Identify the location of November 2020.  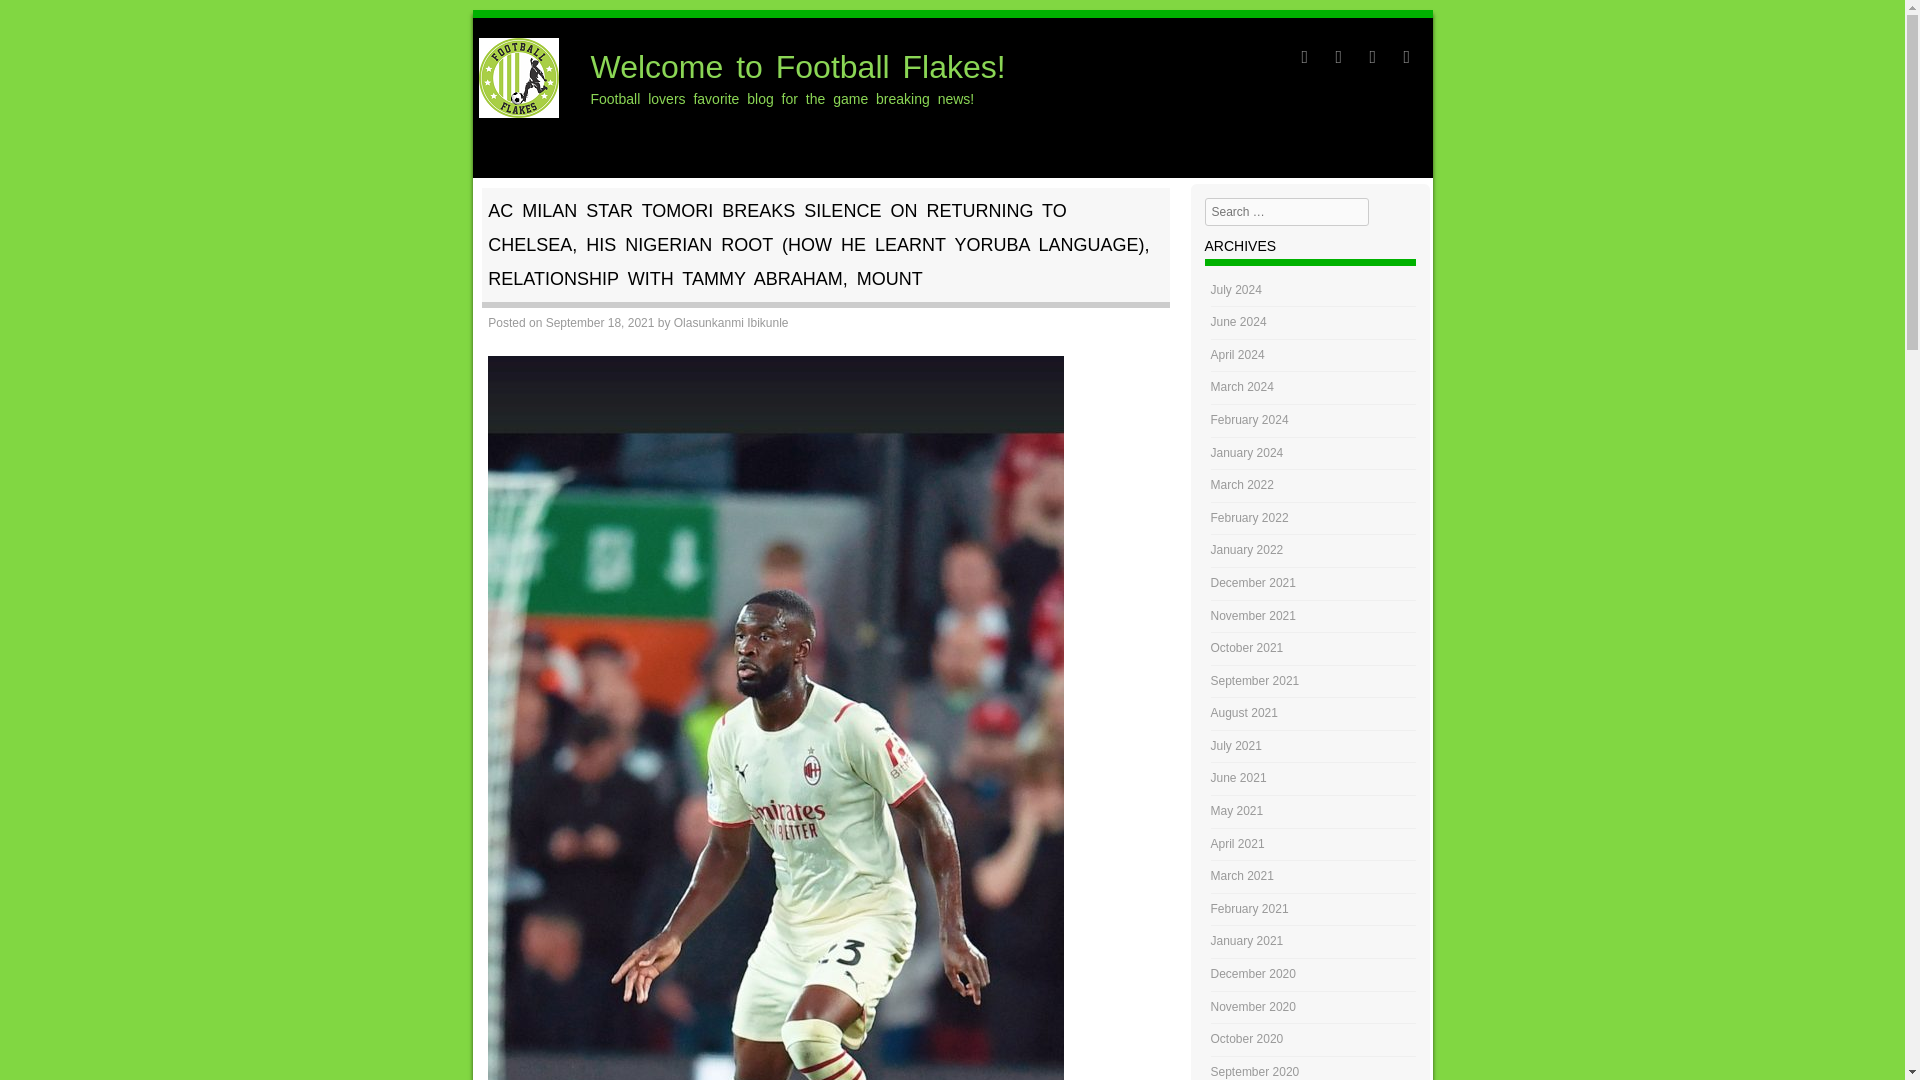
(1254, 1007).